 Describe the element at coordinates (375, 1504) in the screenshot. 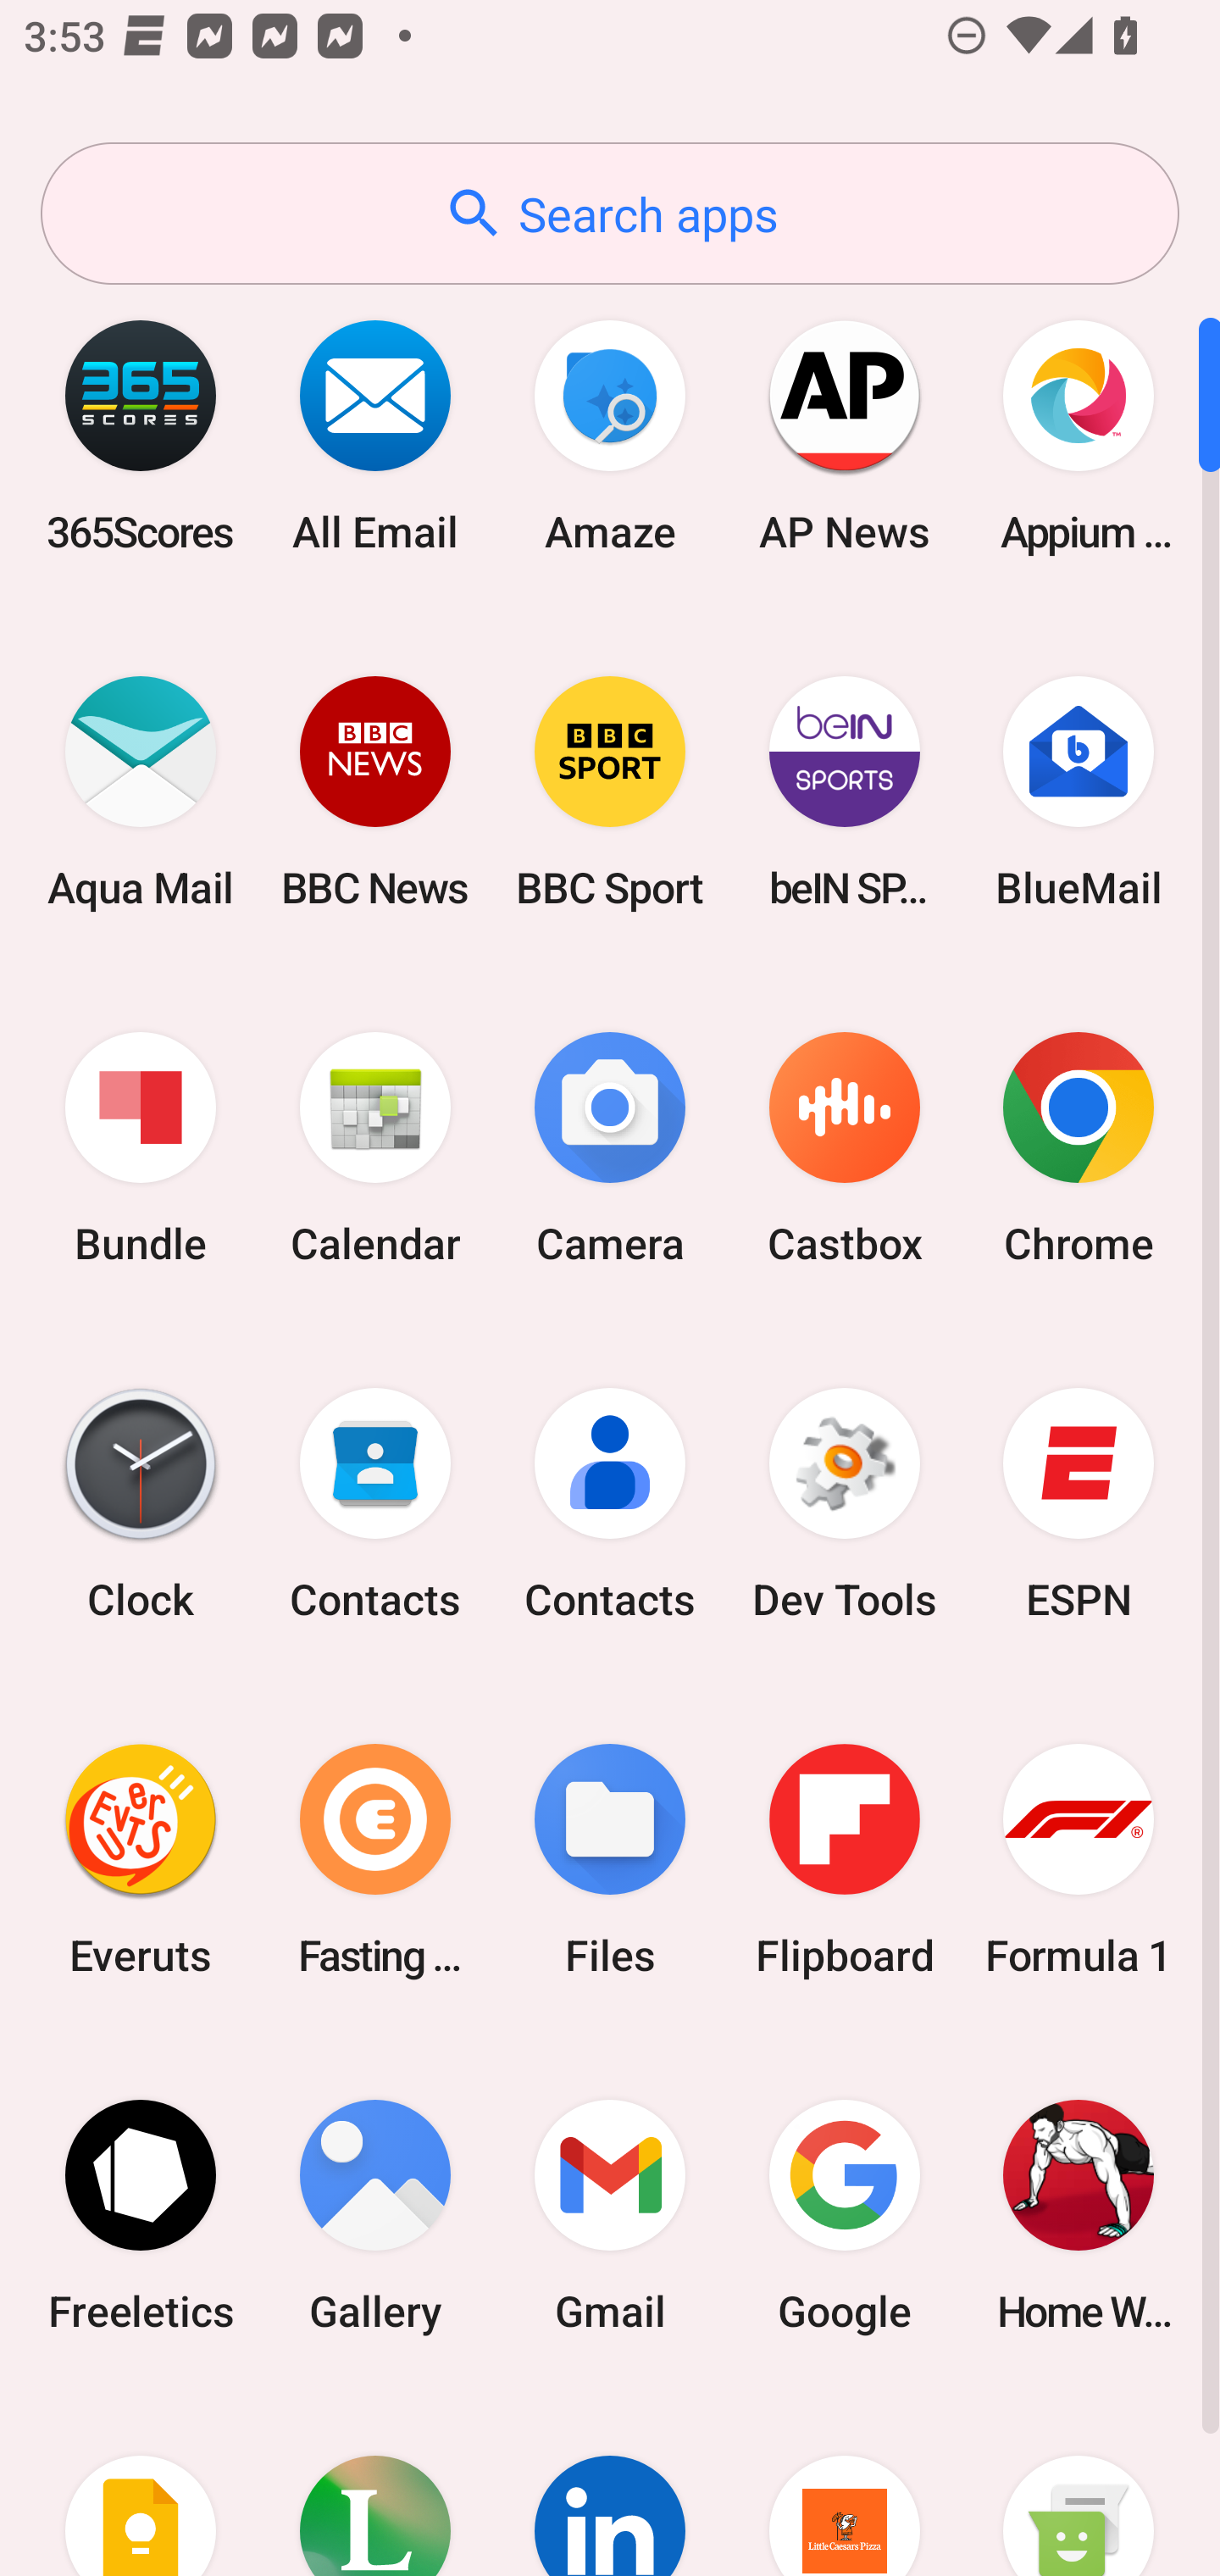

I see `Contacts` at that location.